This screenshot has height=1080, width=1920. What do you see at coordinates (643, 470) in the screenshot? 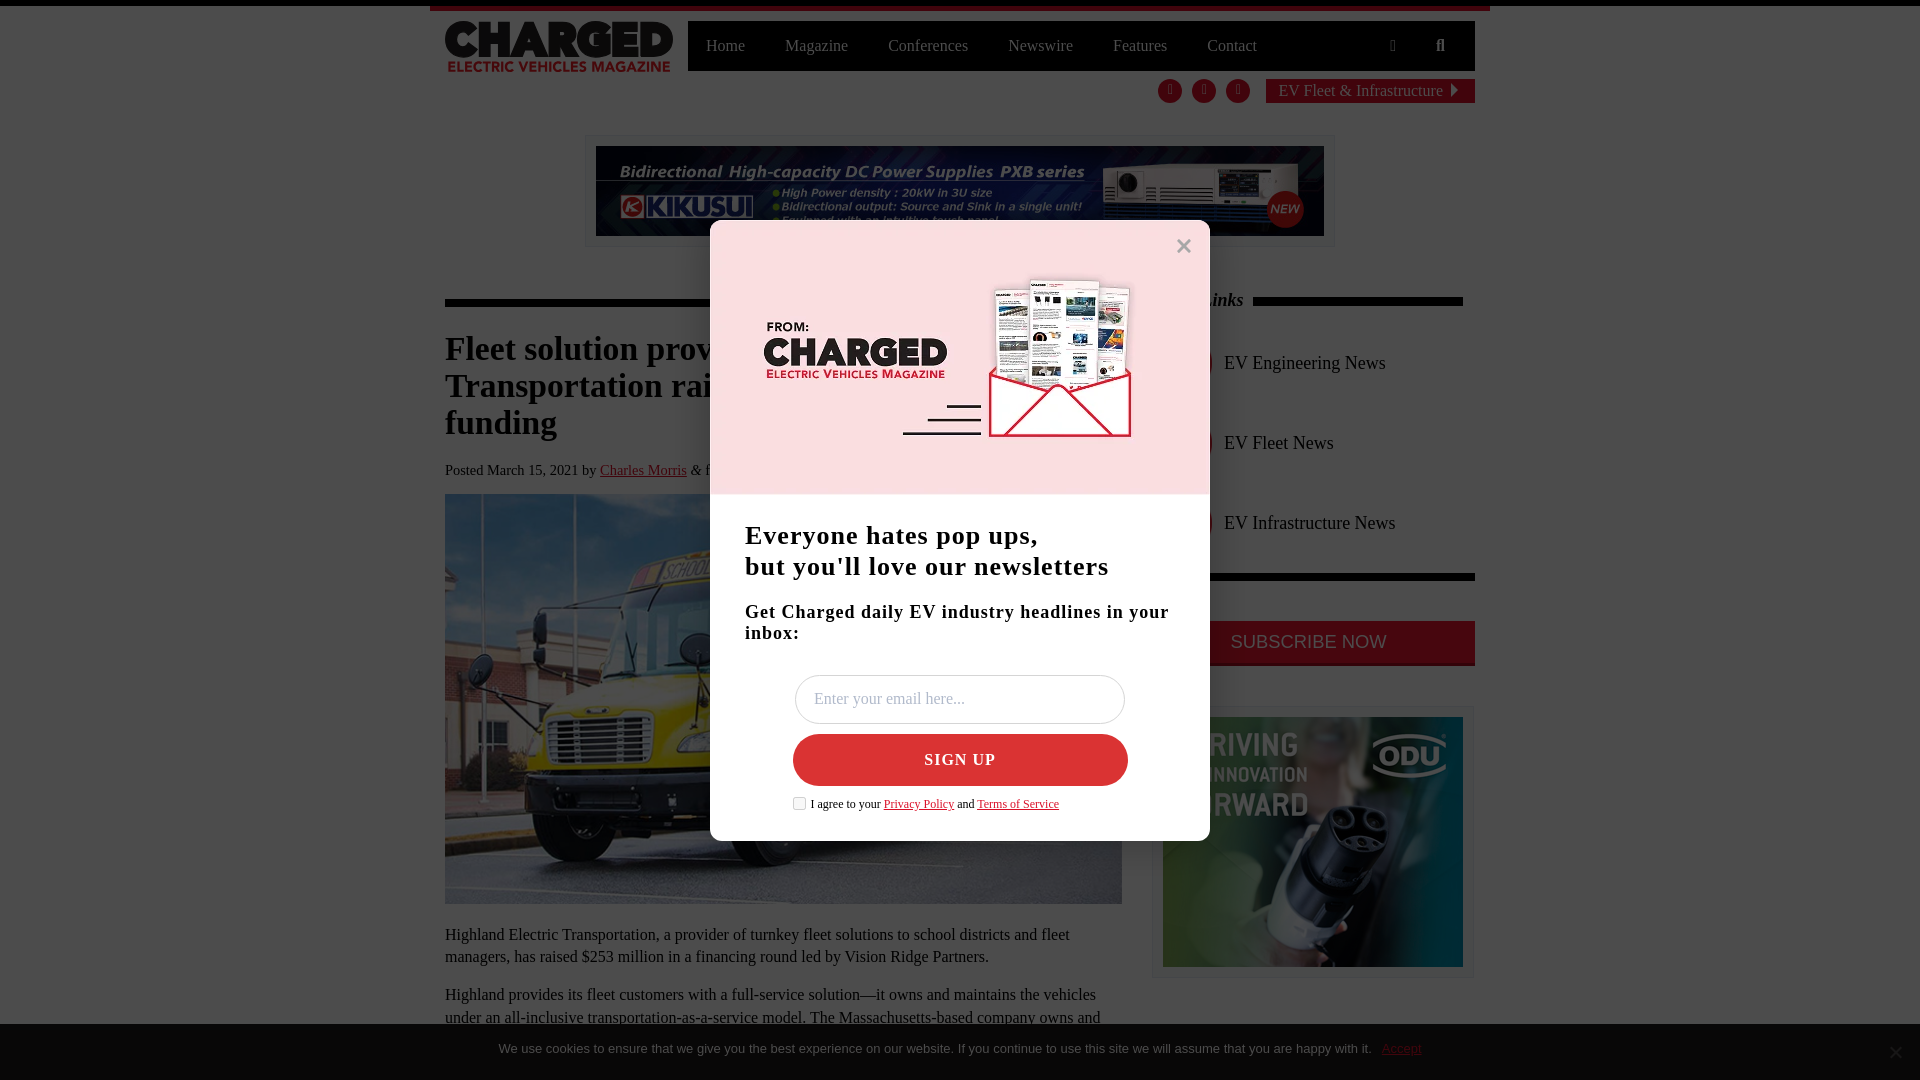
I see `Posts by Charles Morris` at bounding box center [643, 470].